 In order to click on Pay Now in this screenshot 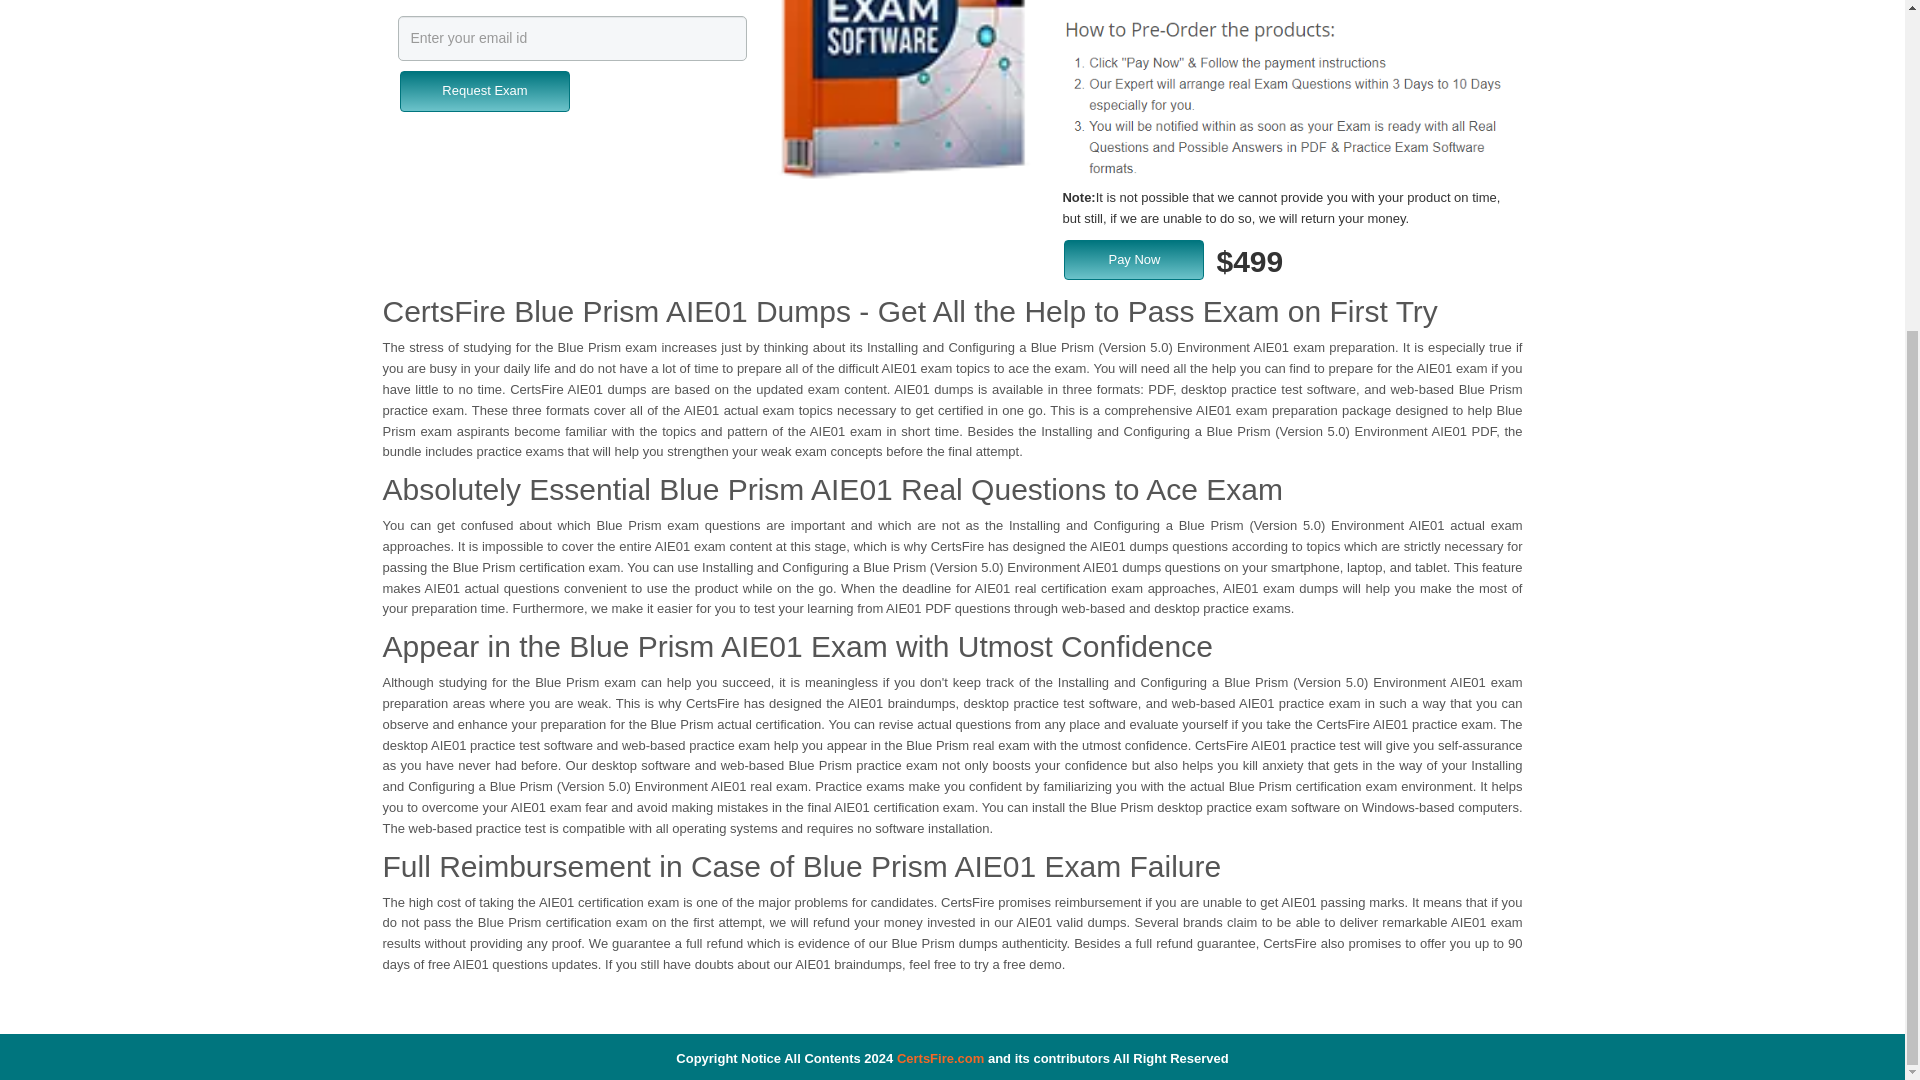, I will do `click(1133, 260)`.